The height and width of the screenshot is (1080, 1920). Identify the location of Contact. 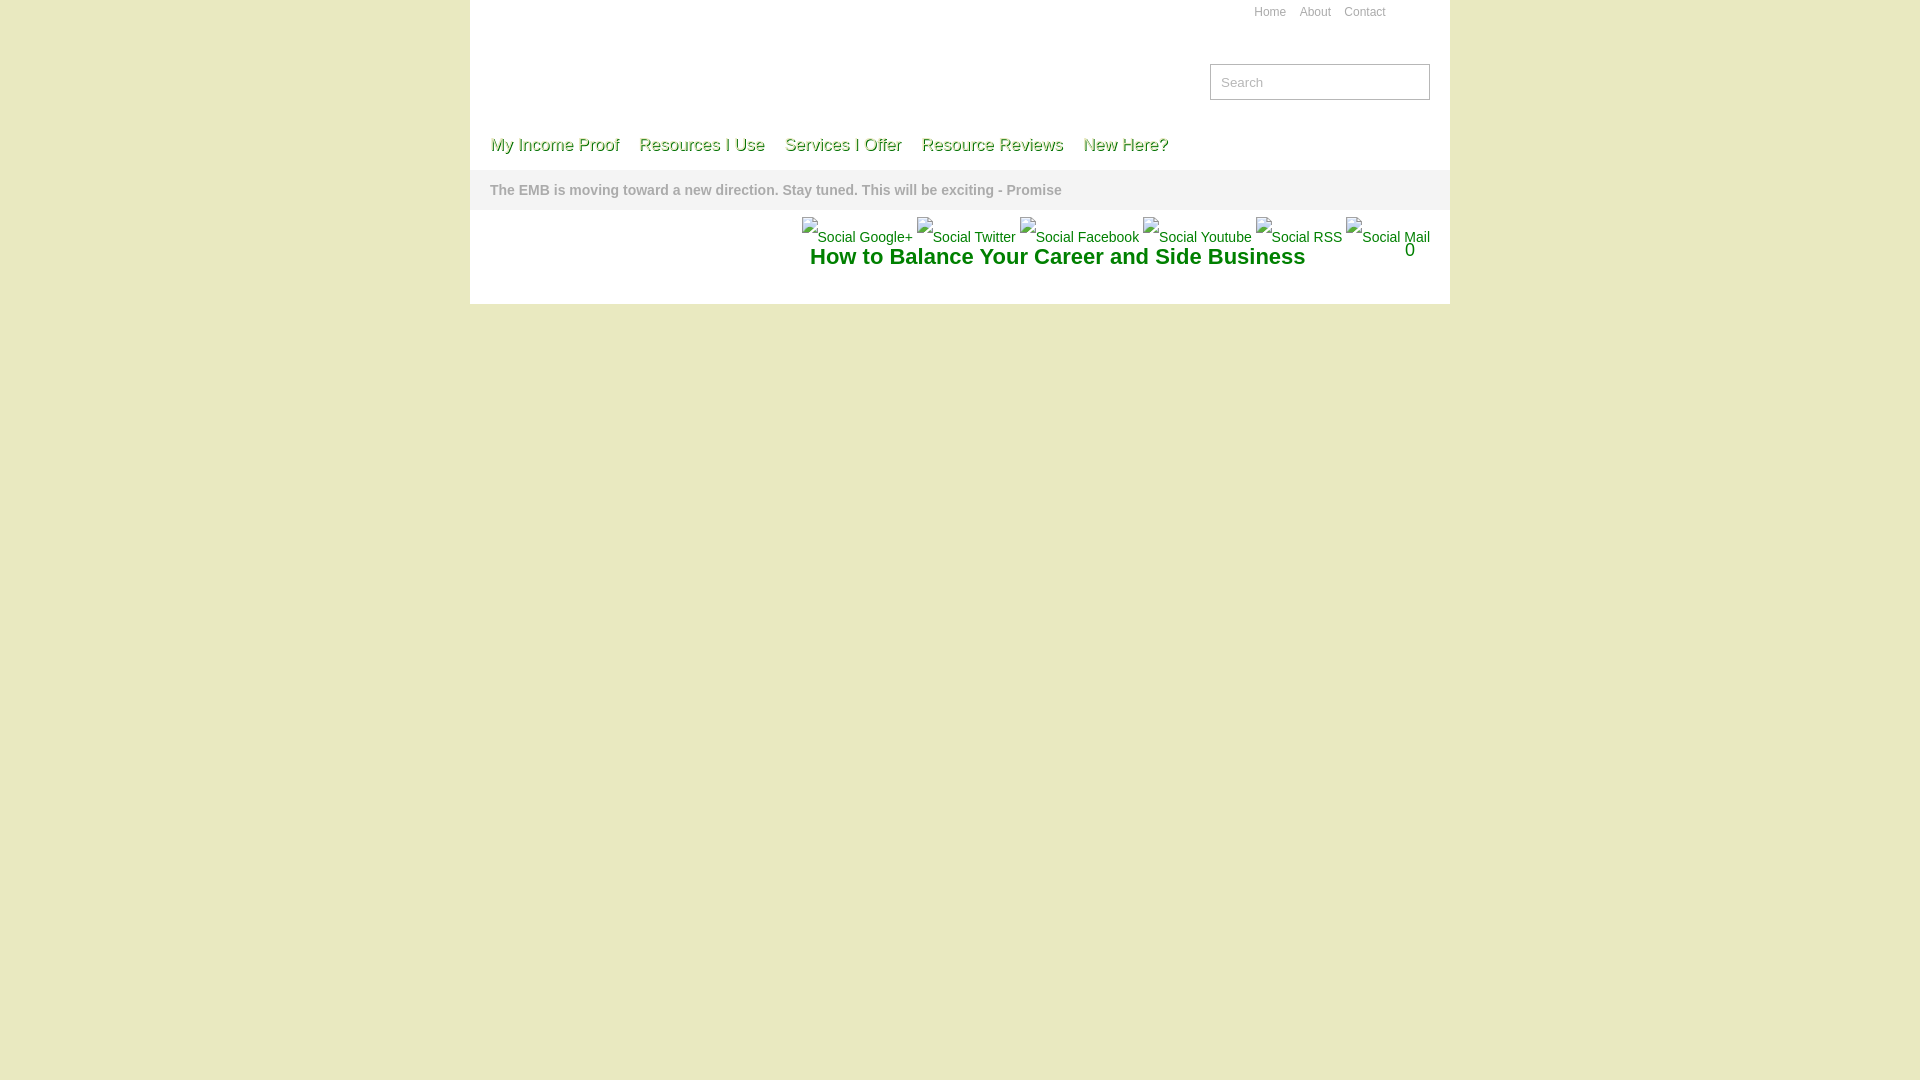
(1364, 12).